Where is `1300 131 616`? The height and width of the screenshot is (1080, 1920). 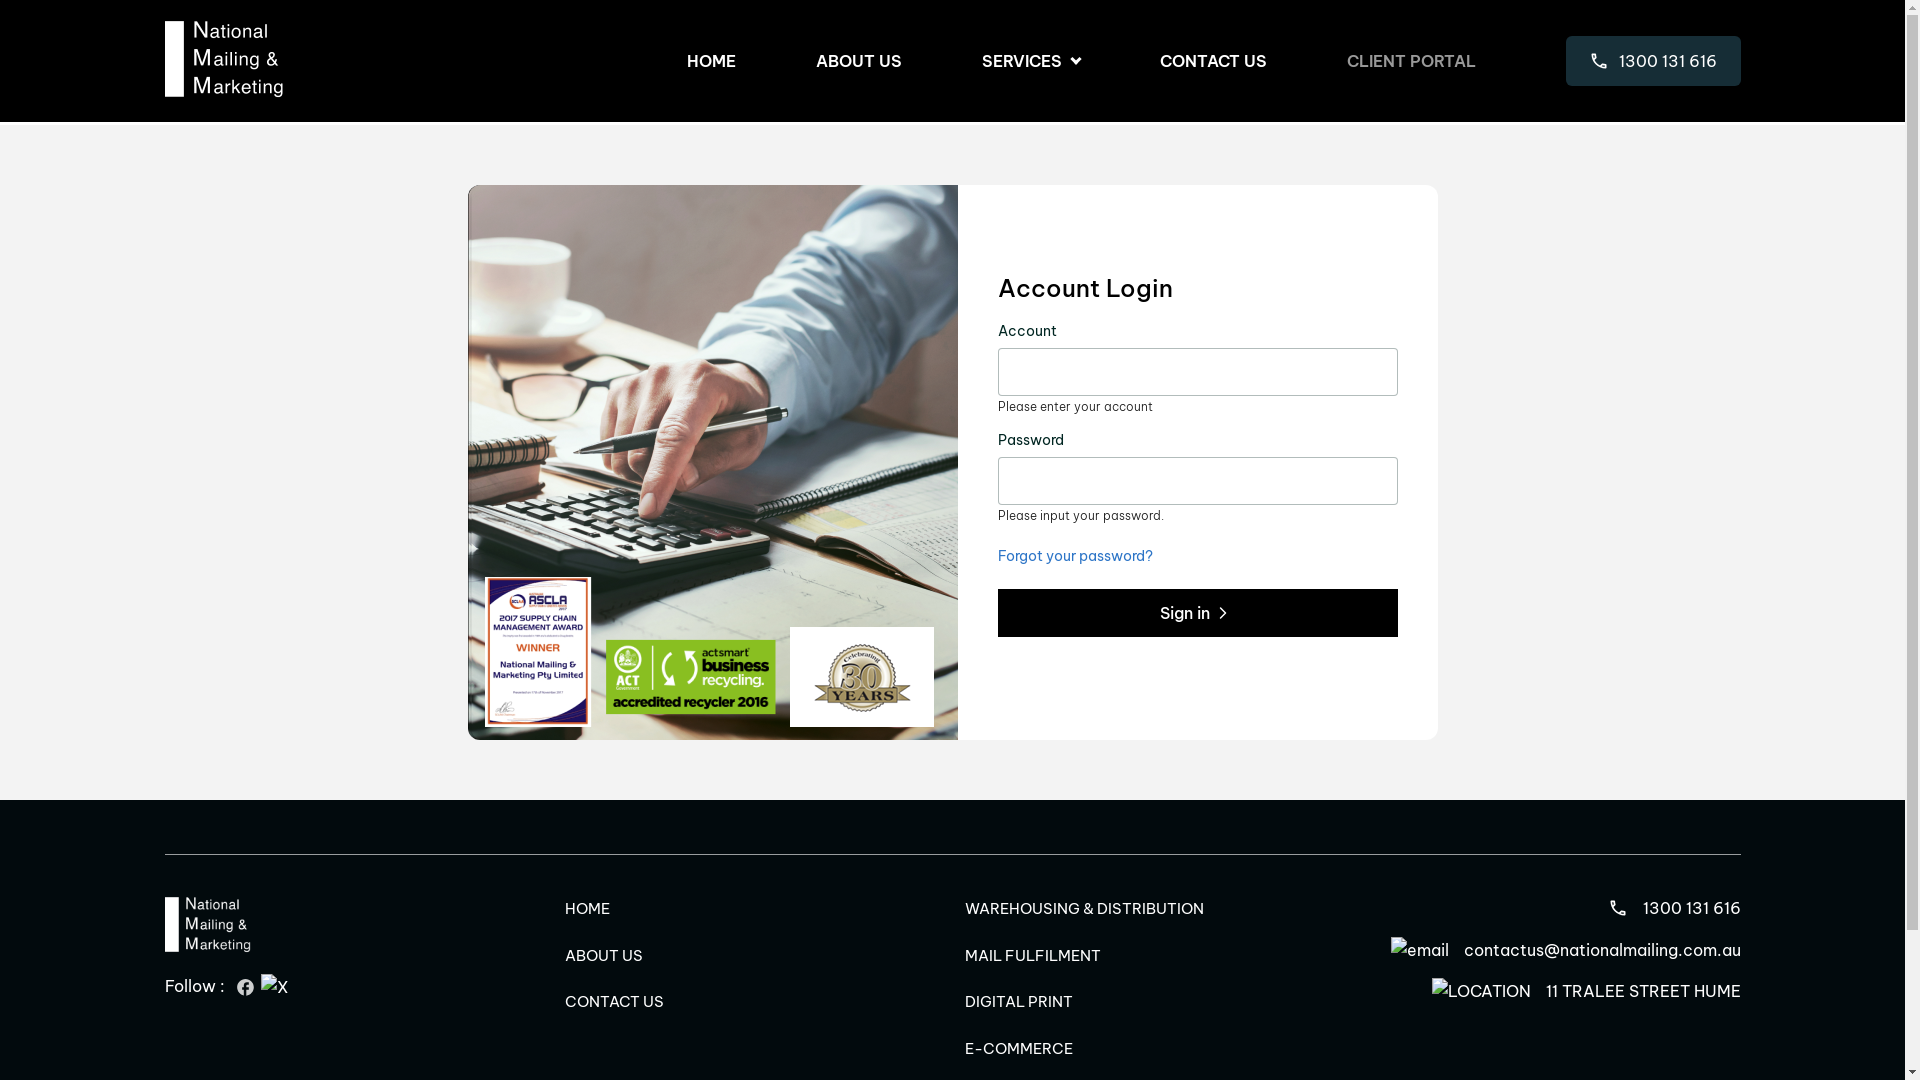 1300 131 616 is located at coordinates (1654, 61).